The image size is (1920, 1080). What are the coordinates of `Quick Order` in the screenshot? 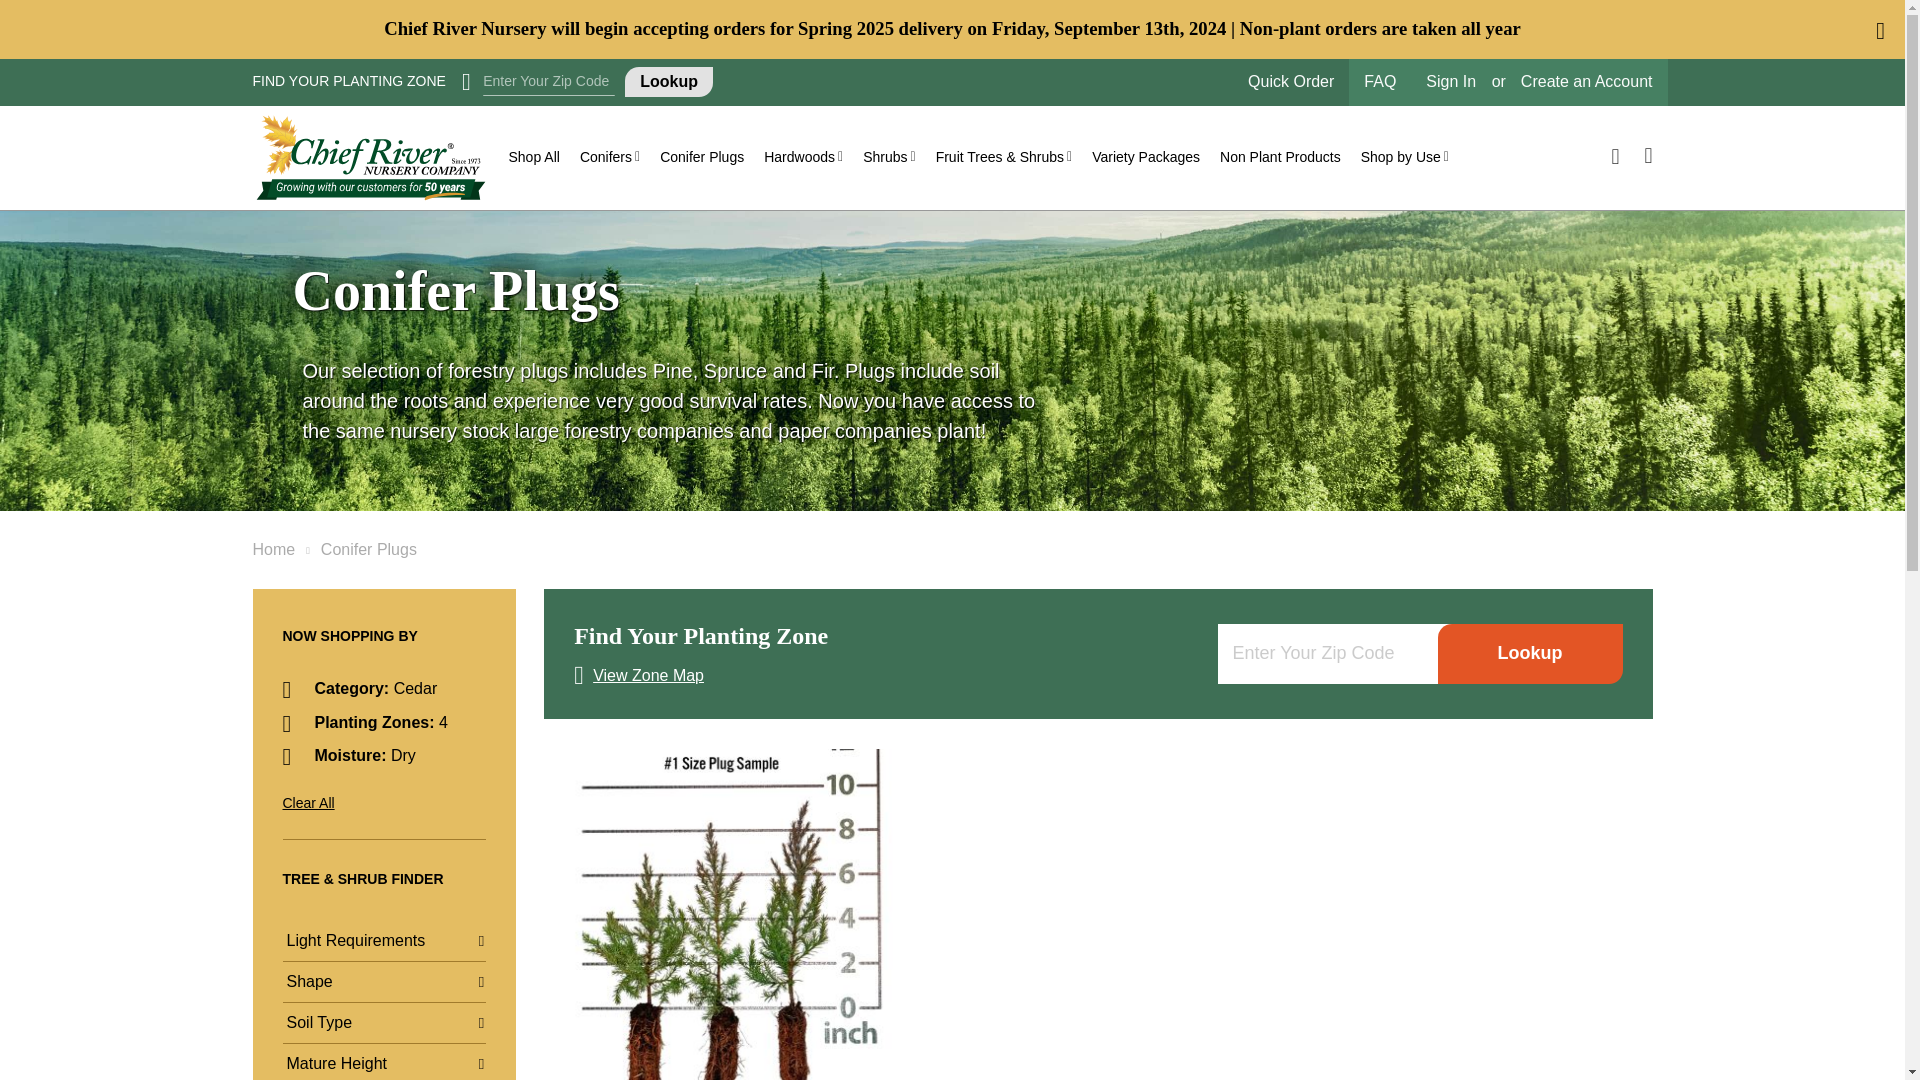 It's located at (1291, 82).